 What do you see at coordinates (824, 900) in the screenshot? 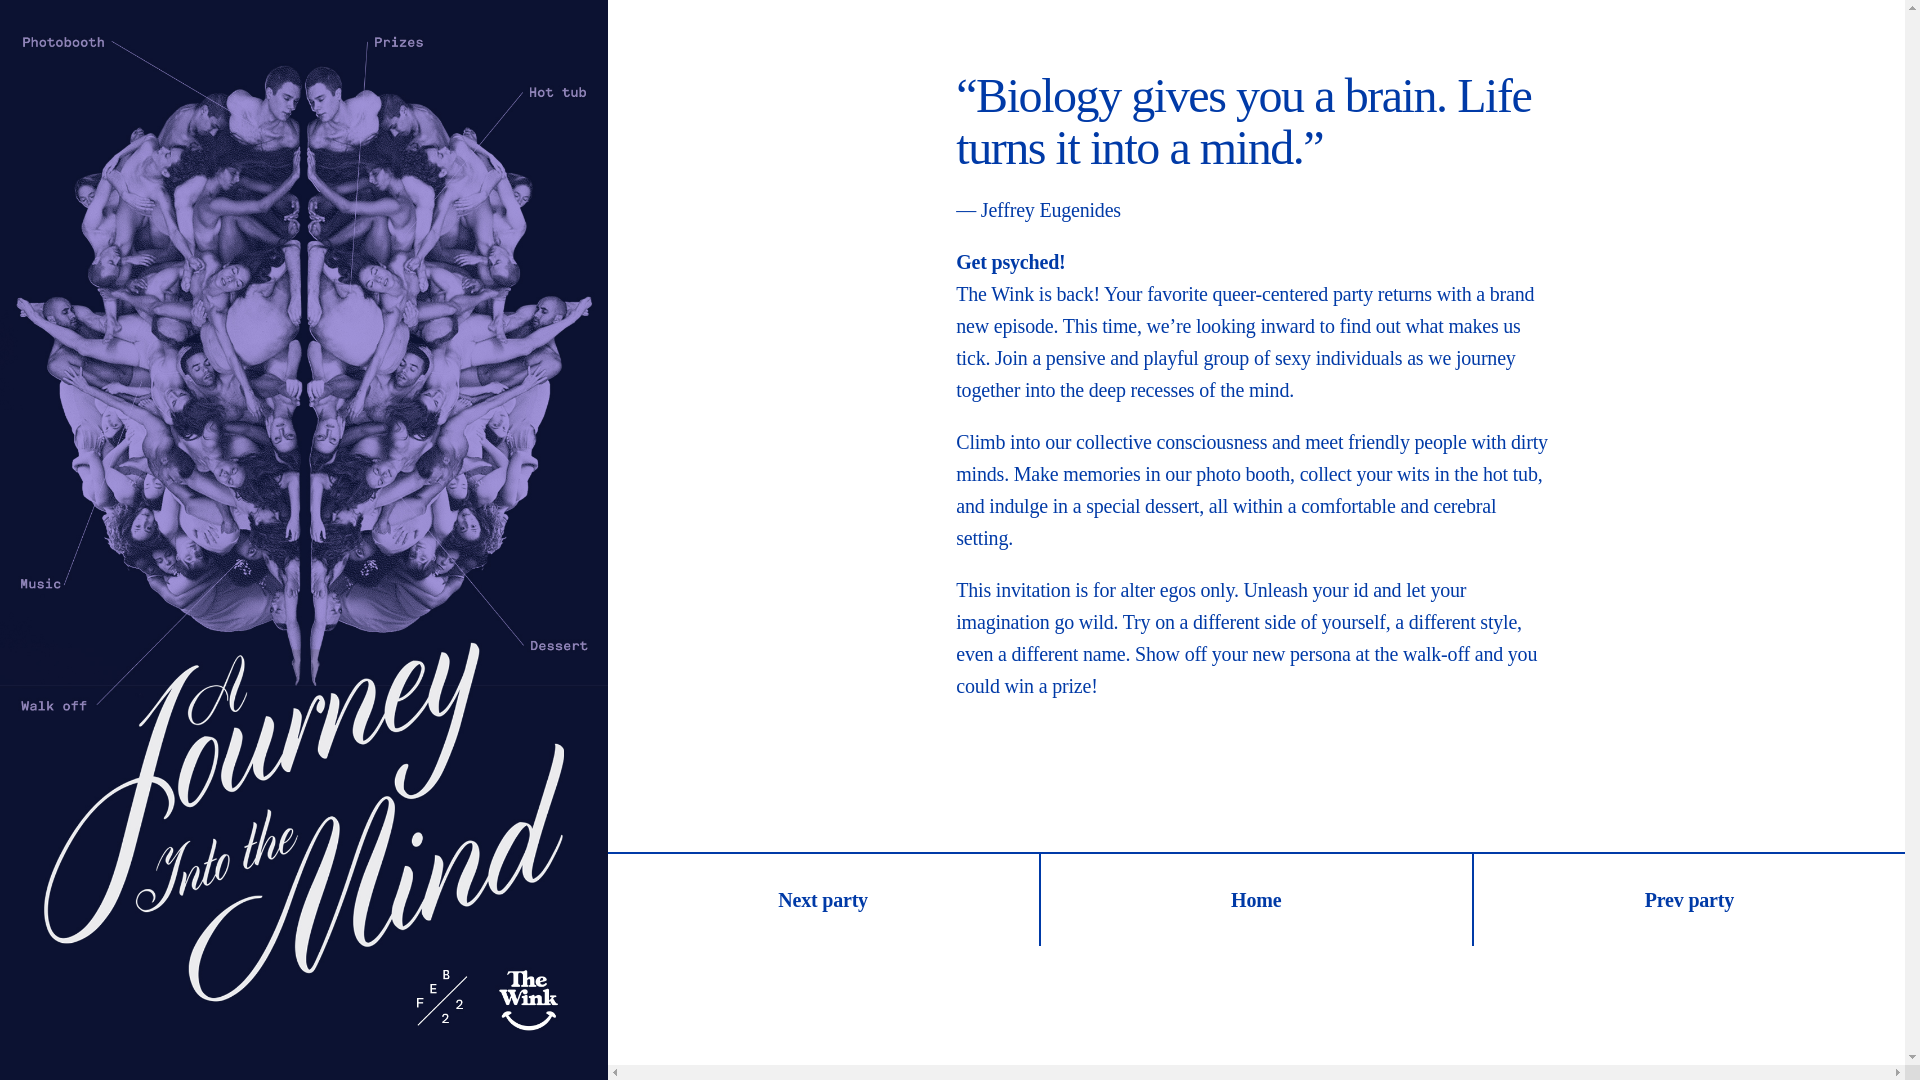
I see `Next party` at bounding box center [824, 900].